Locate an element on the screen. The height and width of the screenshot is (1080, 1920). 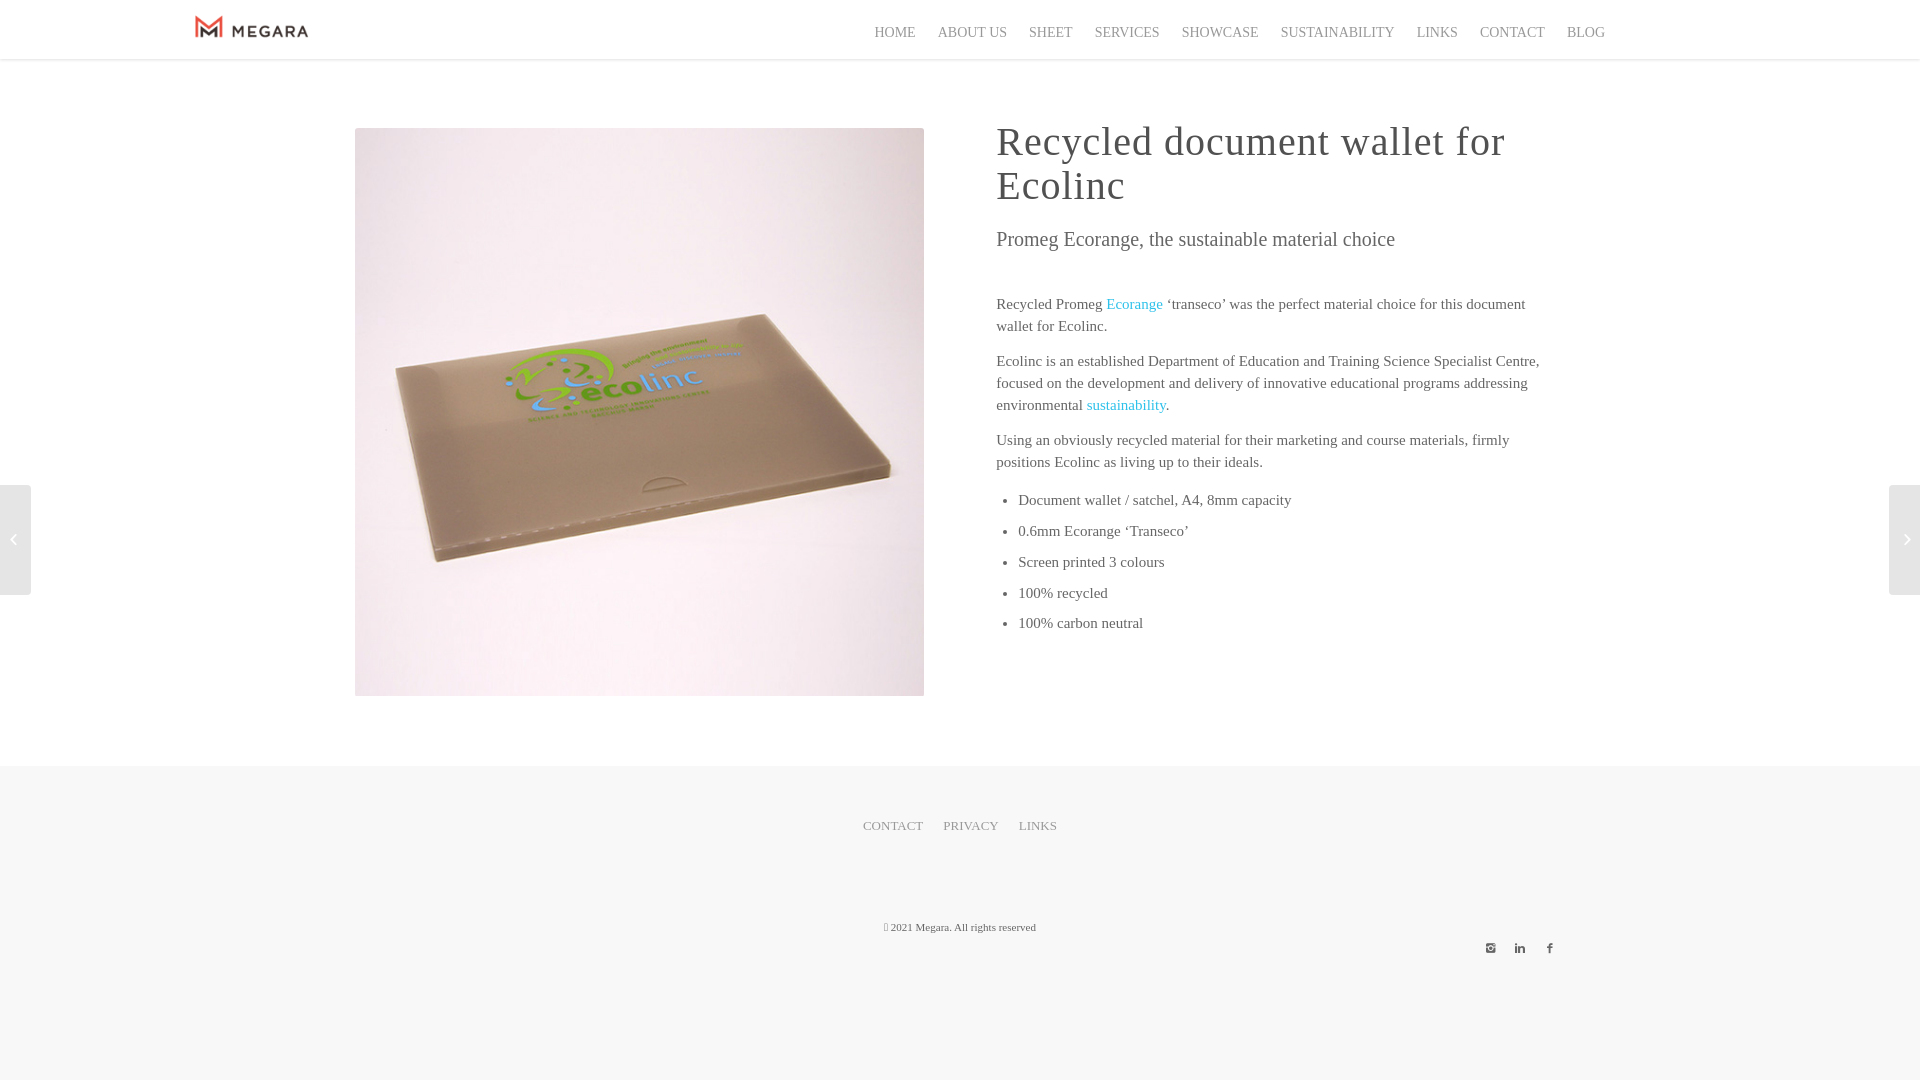
SHEET is located at coordinates (1050, 29).